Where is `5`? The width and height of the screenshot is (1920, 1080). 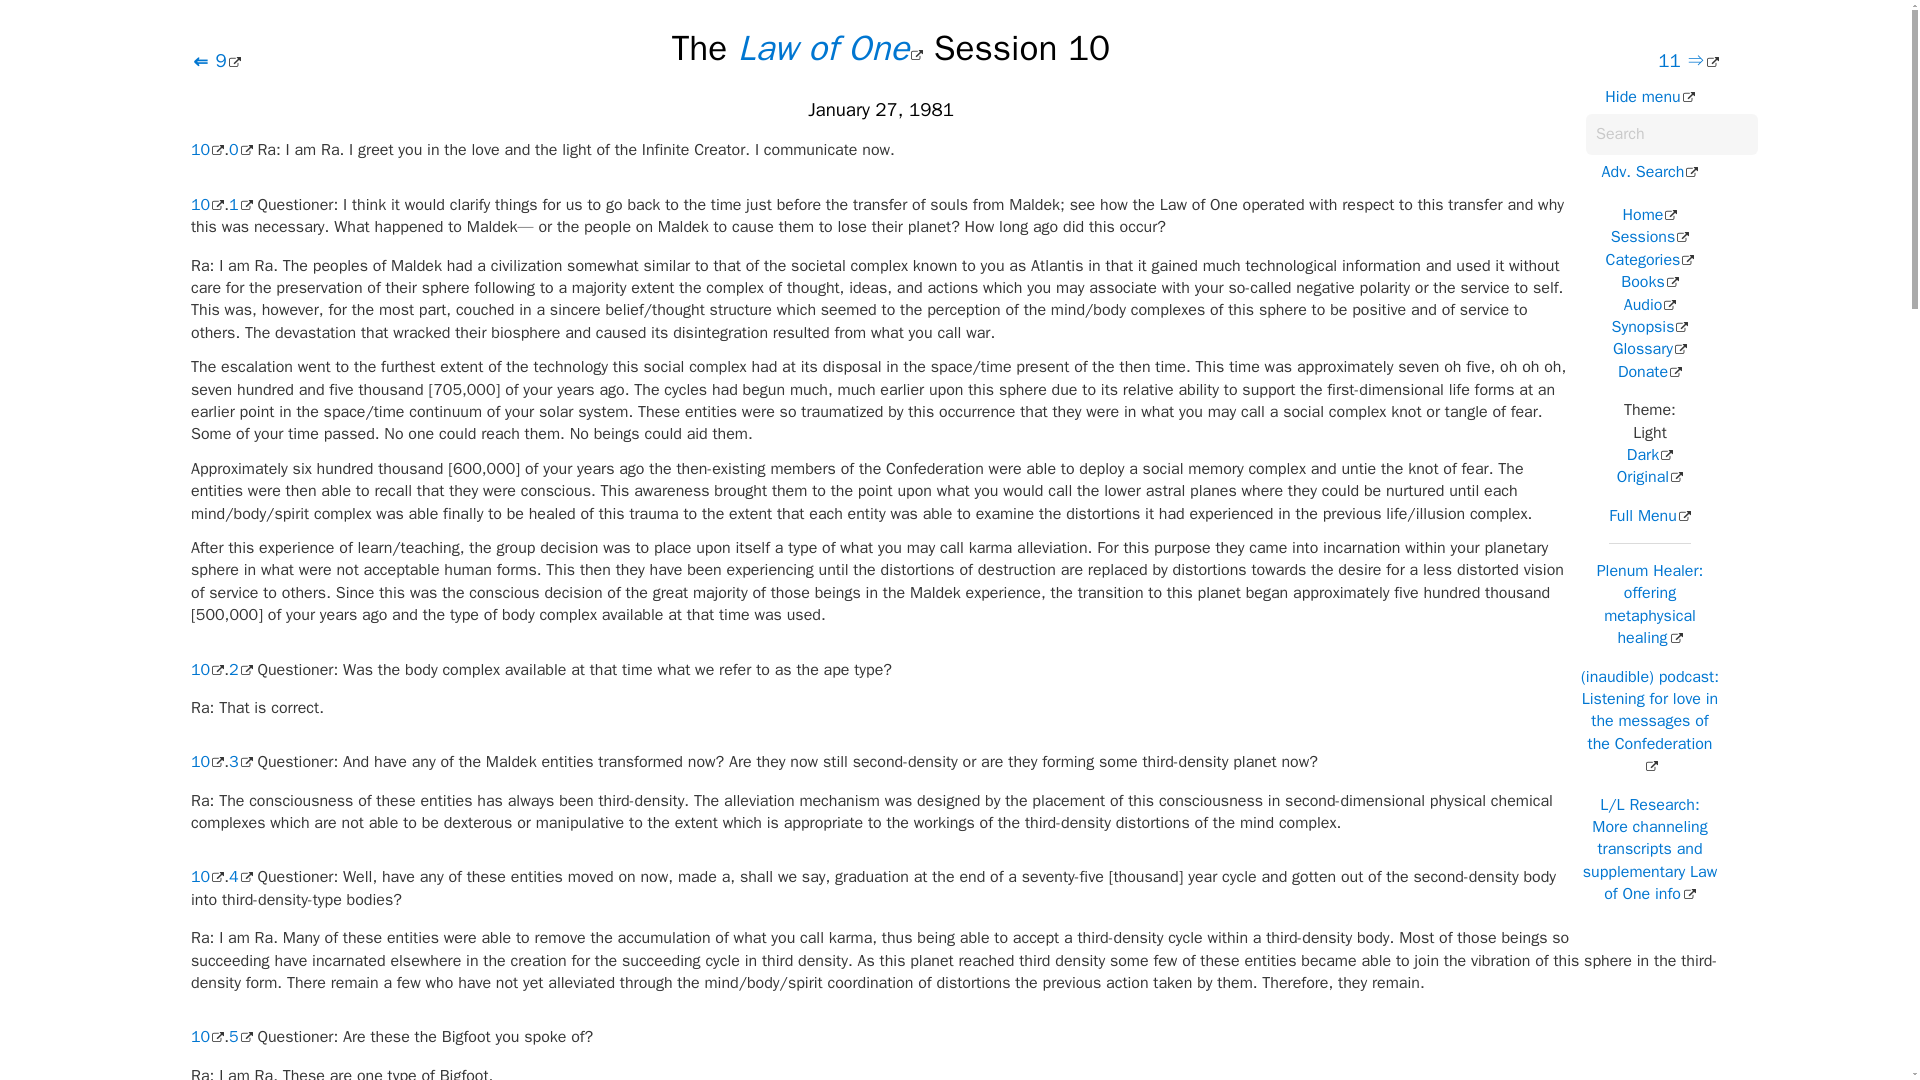 5 is located at coordinates (240, 1036).